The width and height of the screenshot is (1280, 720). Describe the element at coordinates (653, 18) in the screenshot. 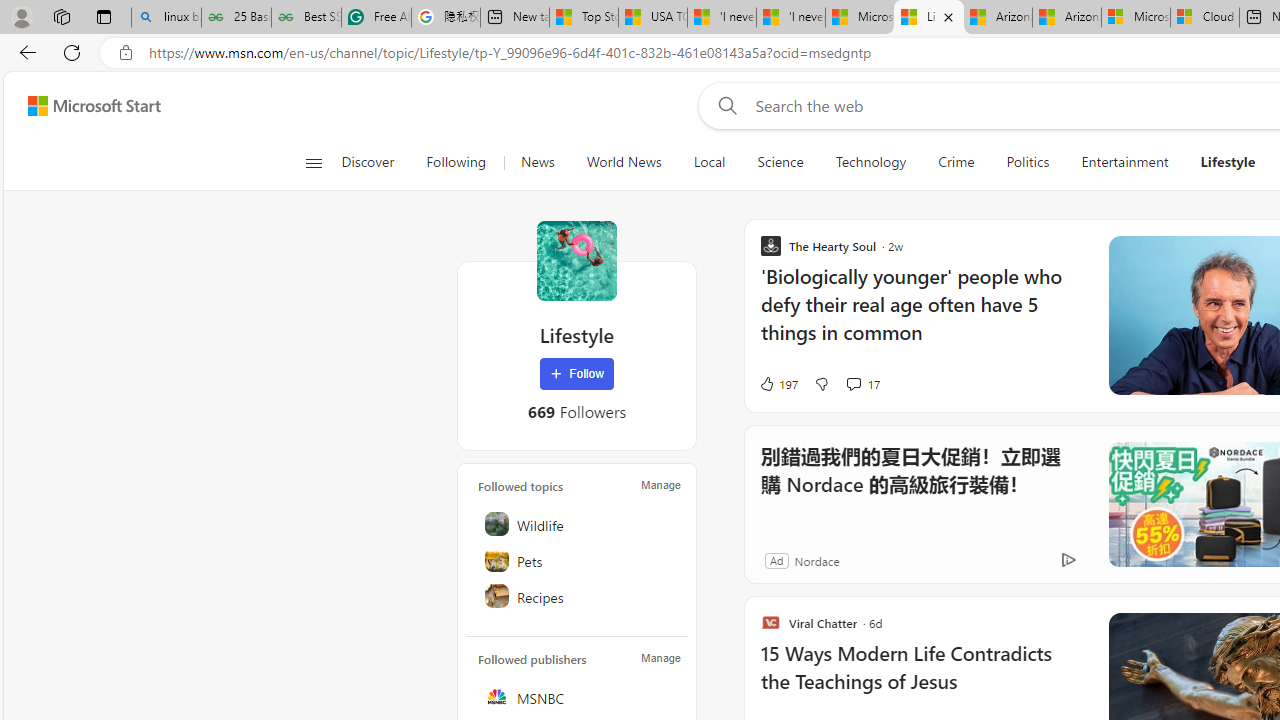

I see `USA TODAY - MSN` at that location.